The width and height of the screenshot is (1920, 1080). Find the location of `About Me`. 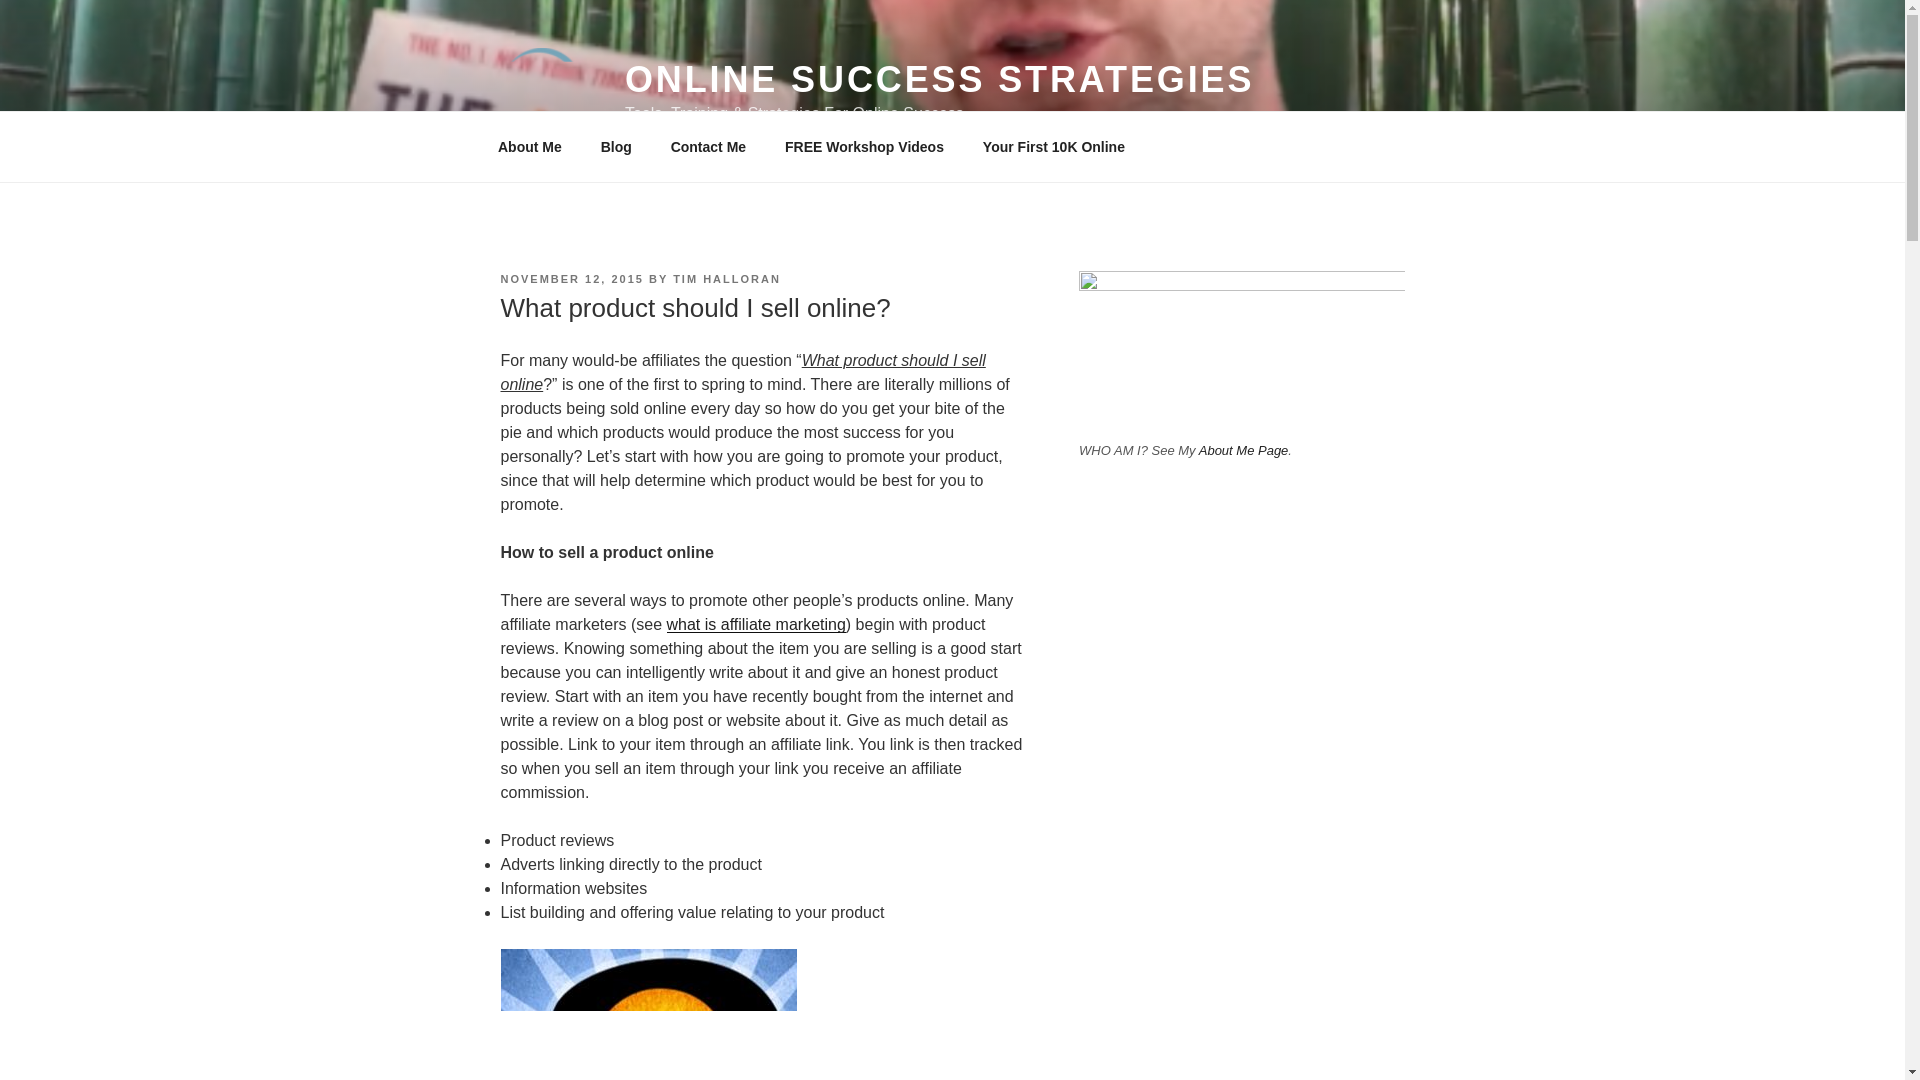

About Me is located at coordinates (530, 146).